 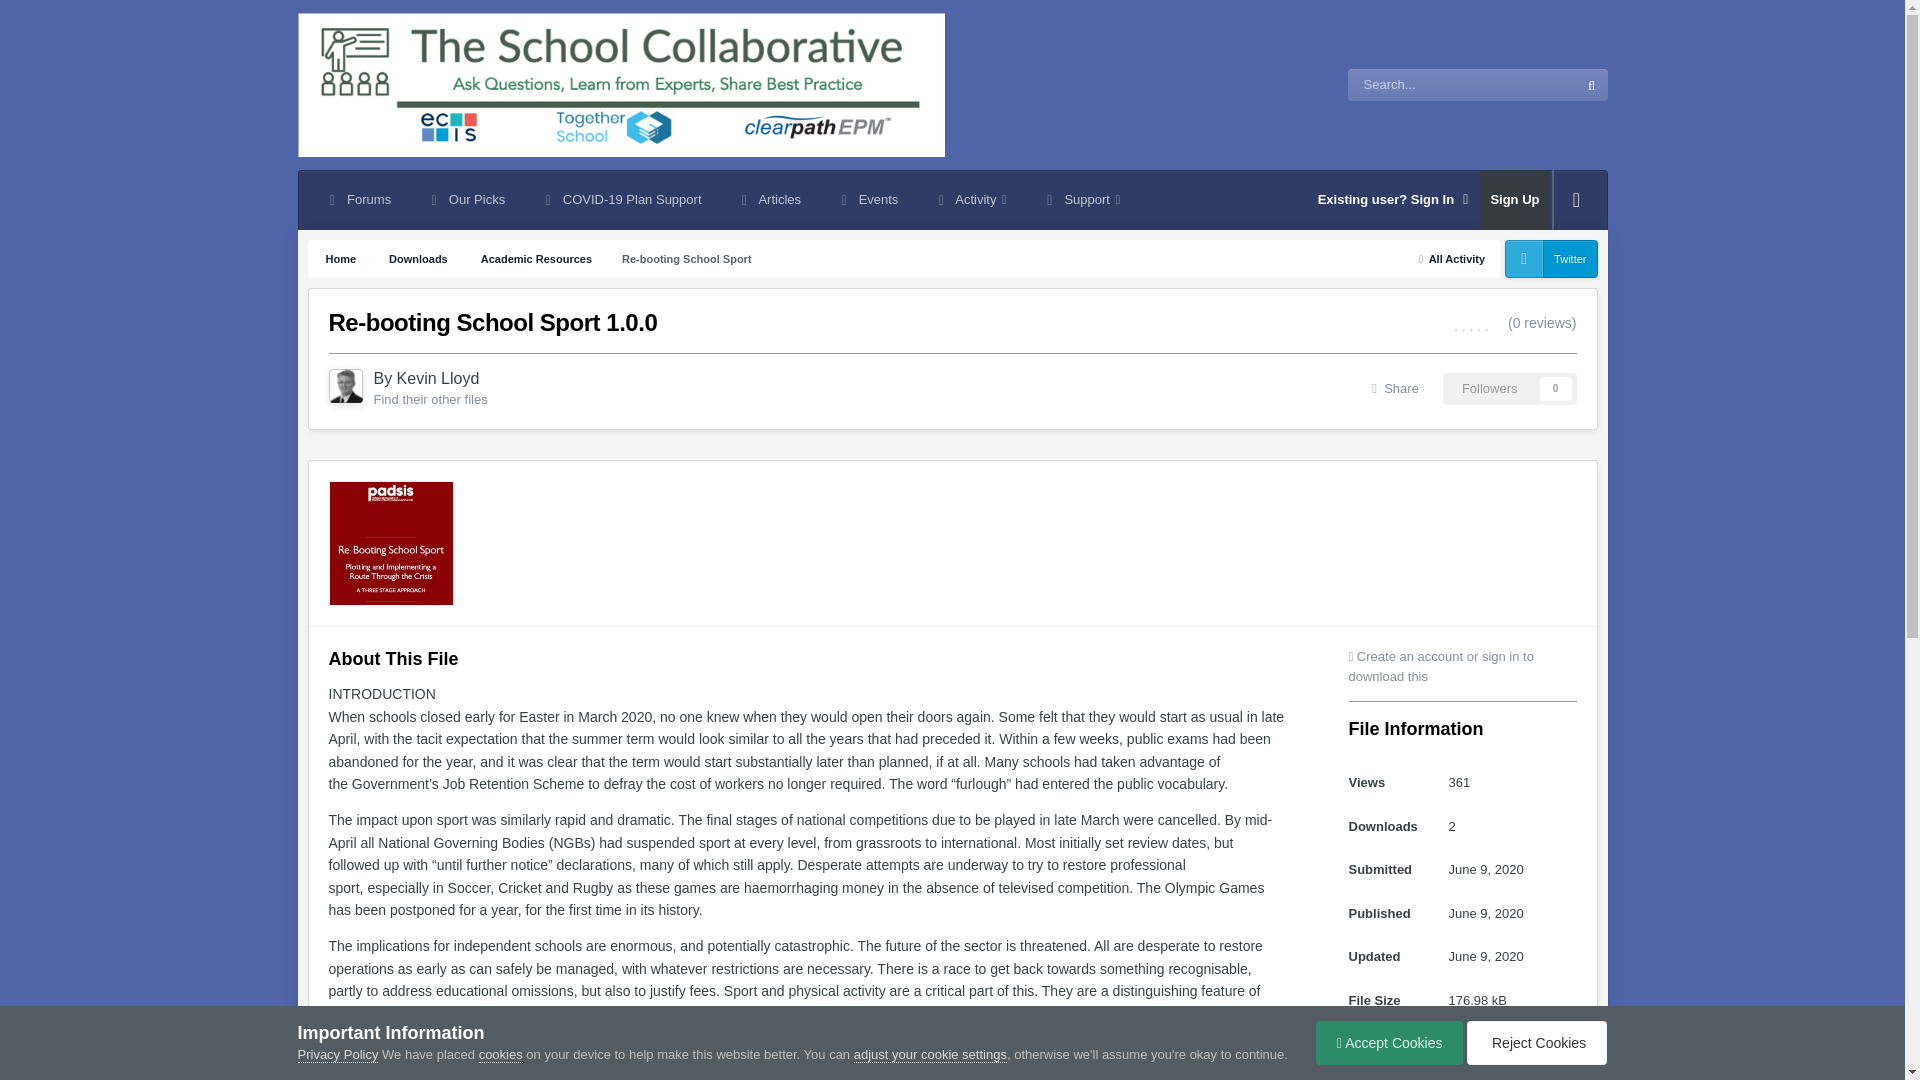 I want to click on Forums, so click(x=358, y=200).